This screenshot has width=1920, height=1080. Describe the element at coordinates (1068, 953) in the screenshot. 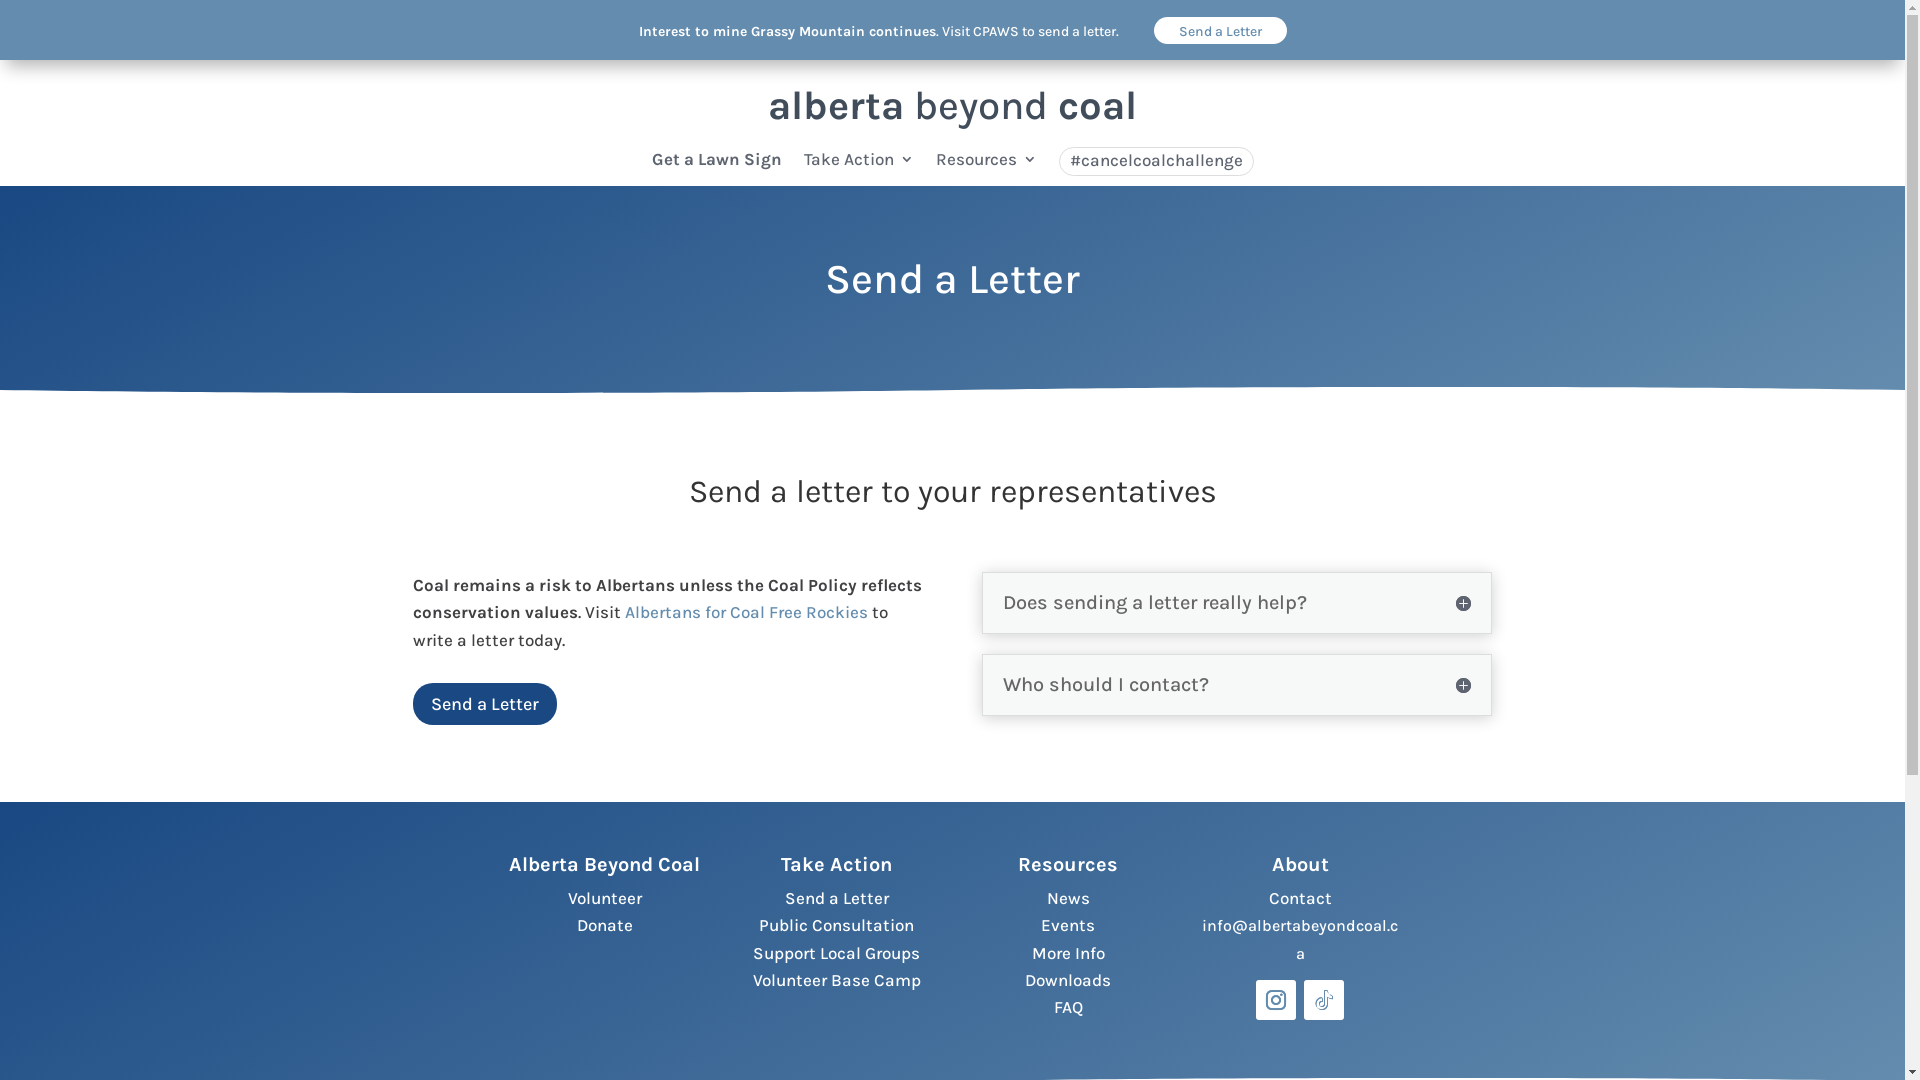

I see `More Info` at that location.